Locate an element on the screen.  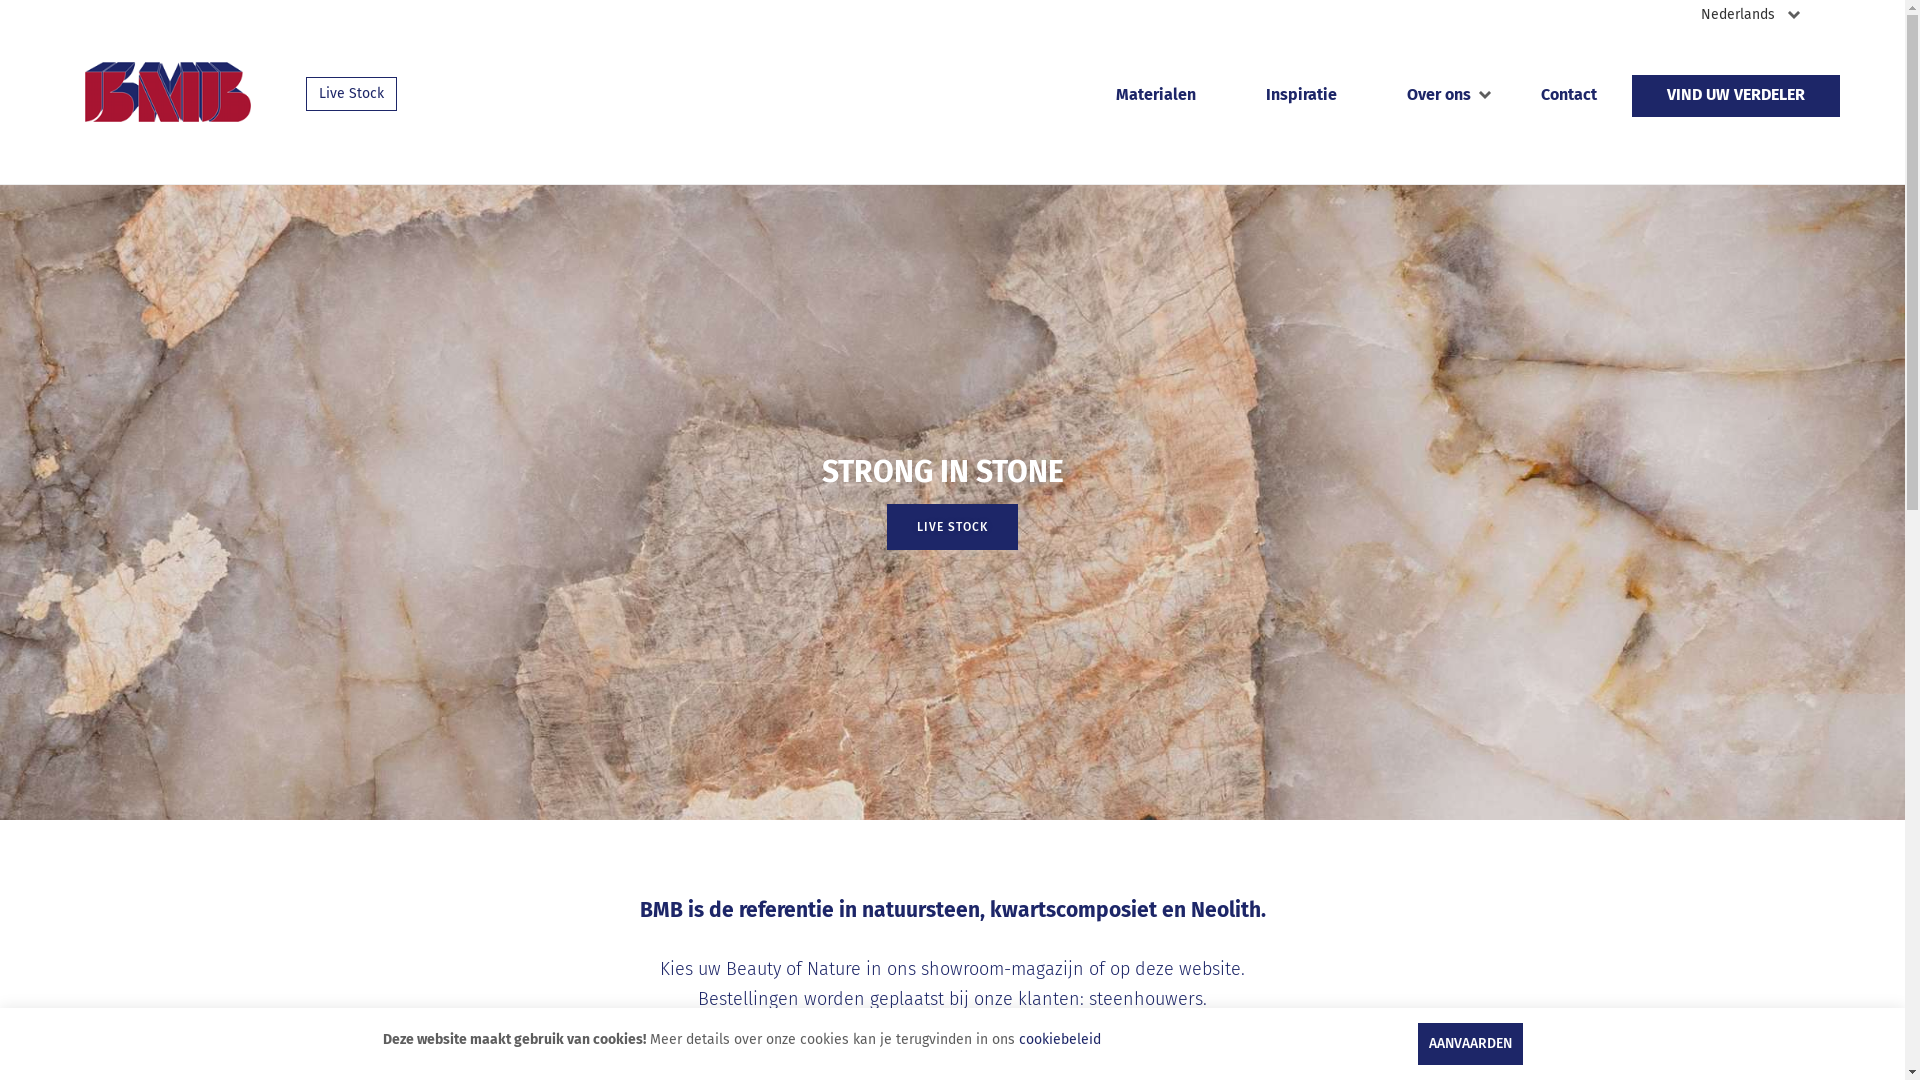
Inspiratie is located at coordinates (1302, 96).